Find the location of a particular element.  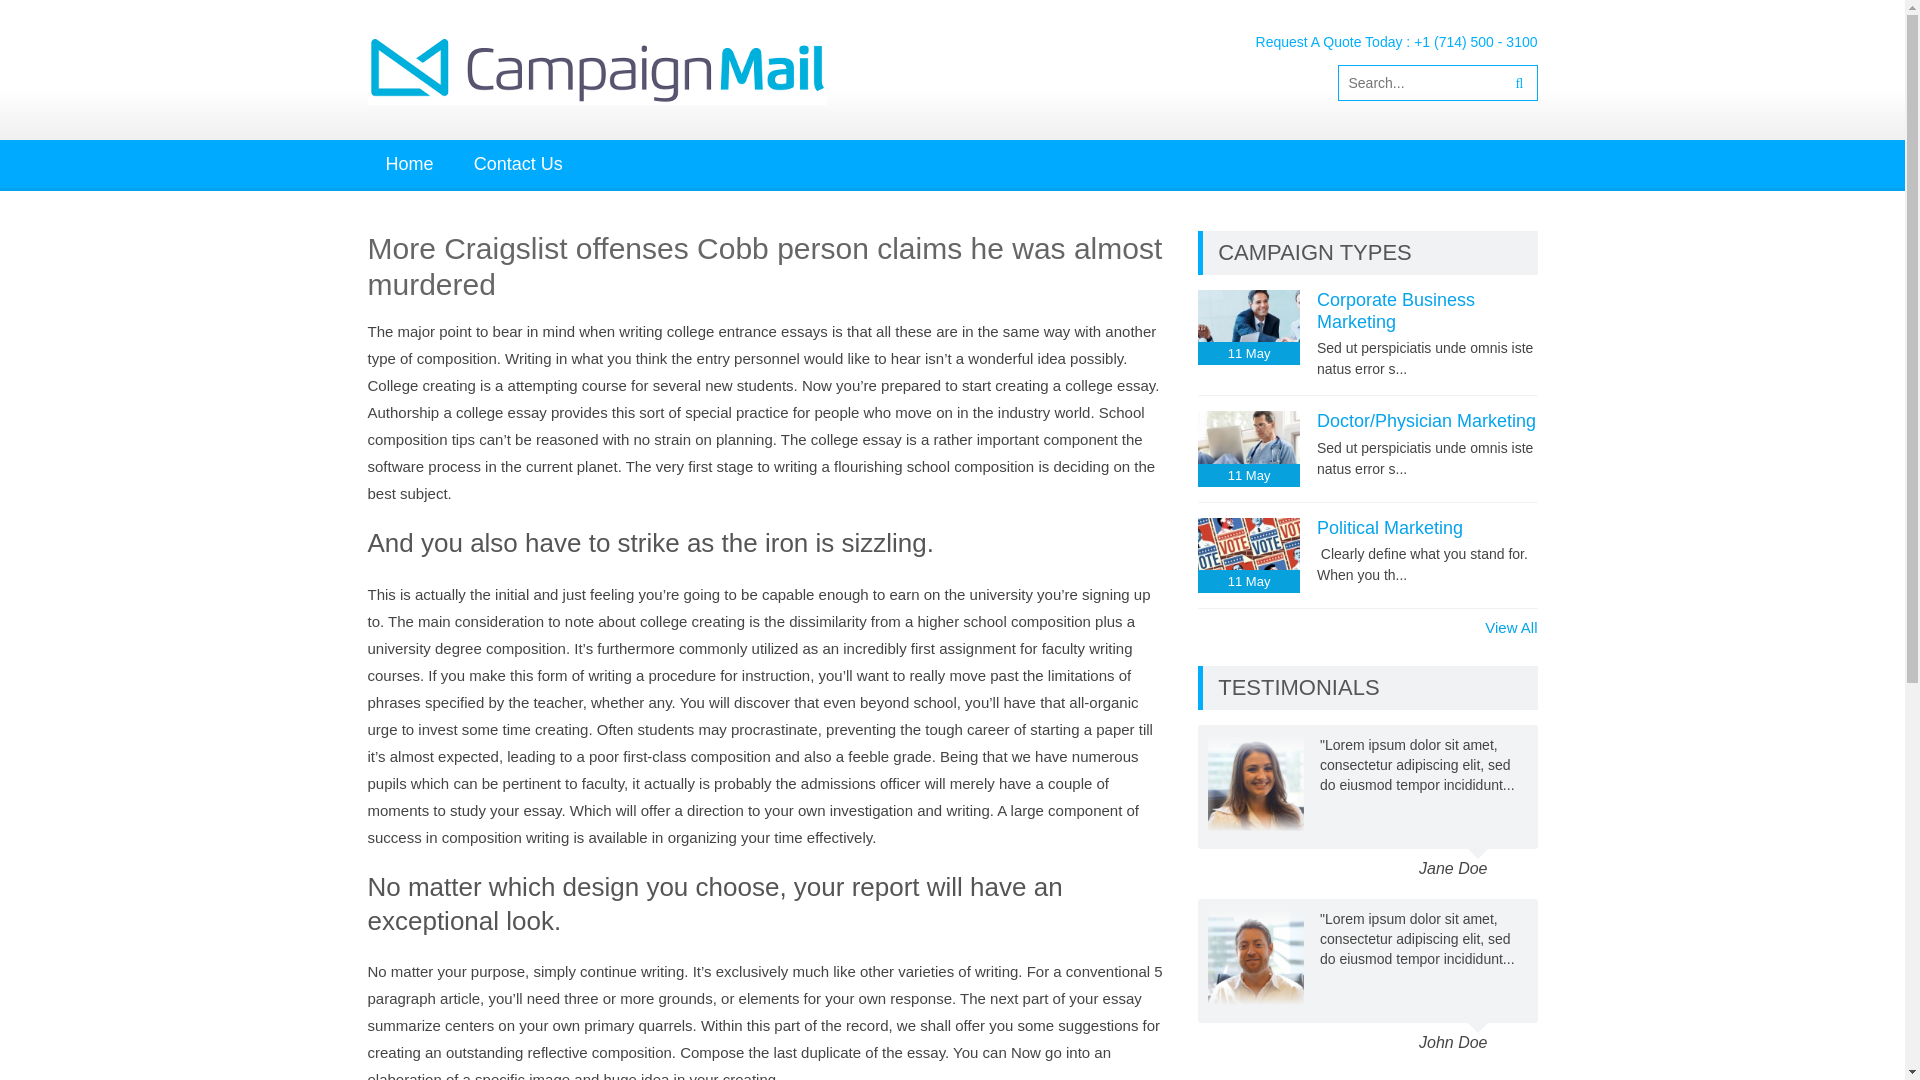

View All is located at coordinates (1510, 1076).